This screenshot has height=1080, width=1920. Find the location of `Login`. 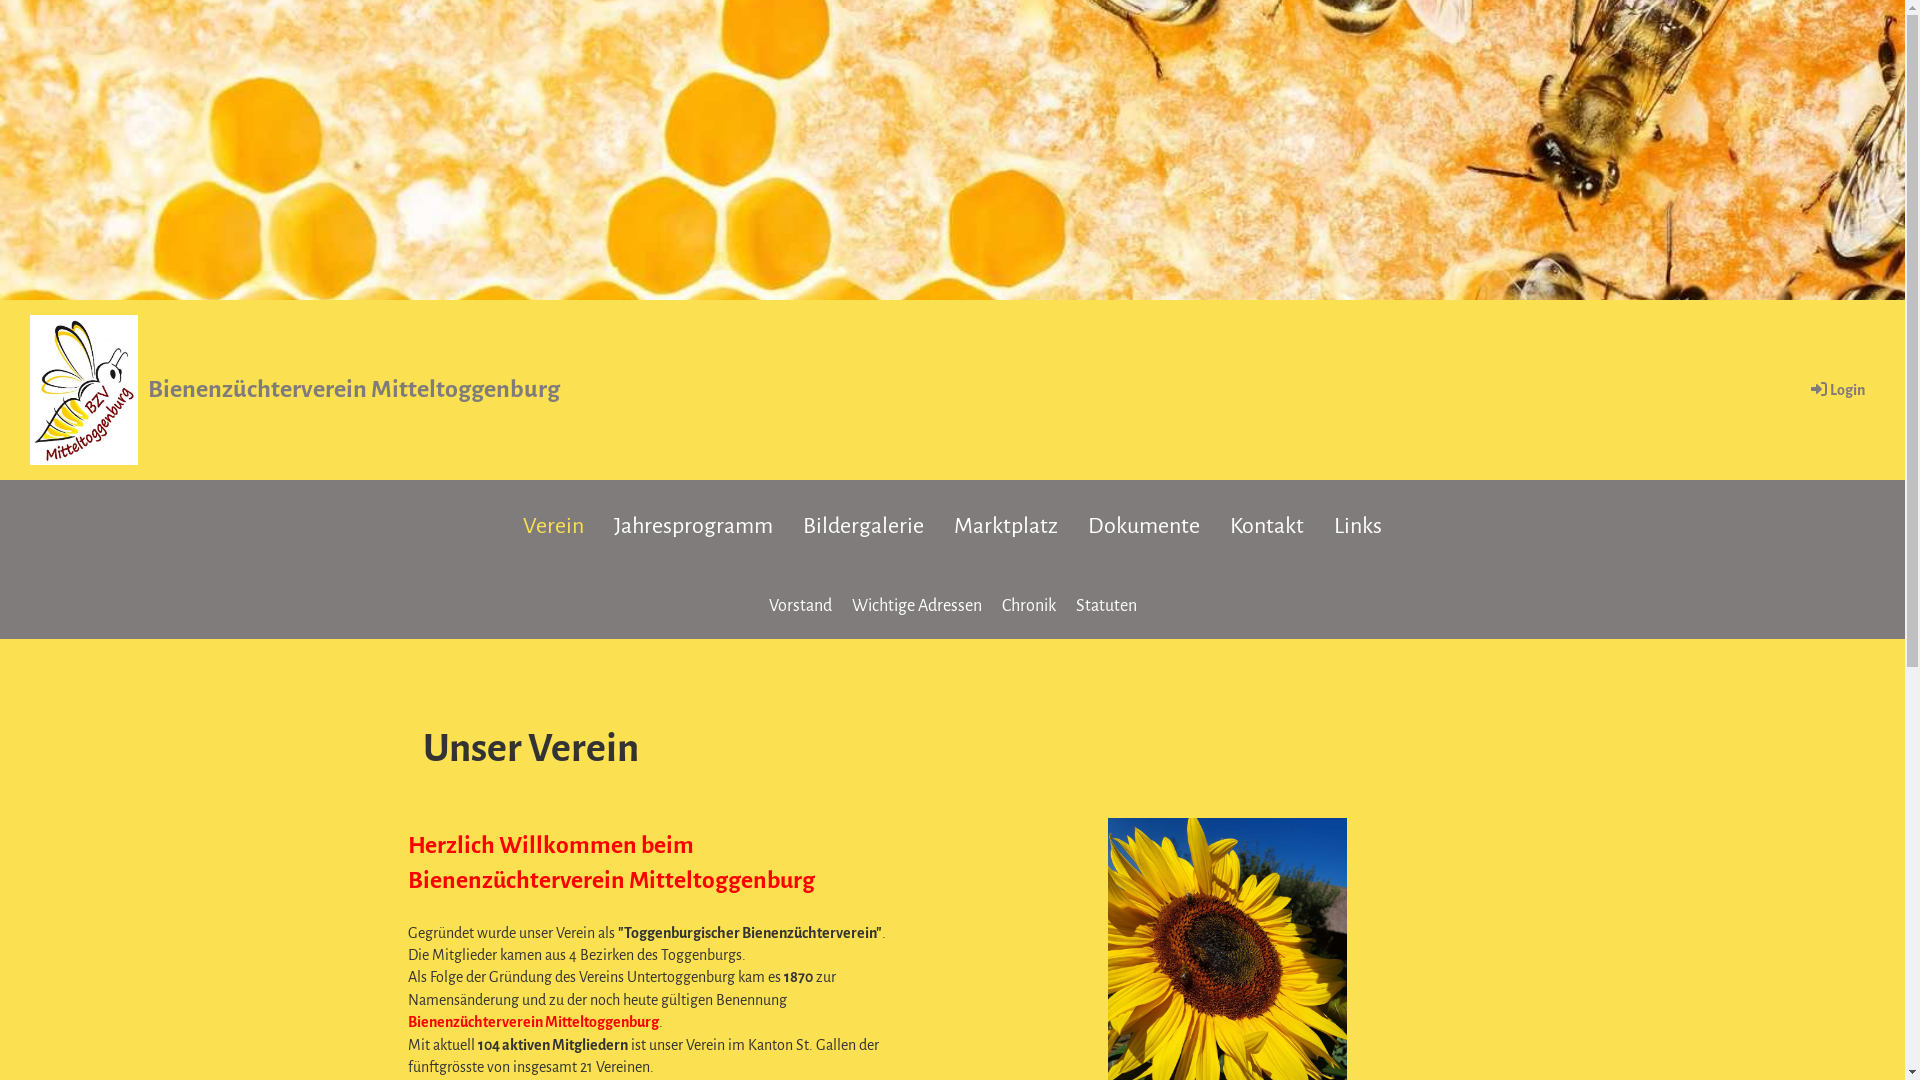

Login is located at coordinates (1836, 390).